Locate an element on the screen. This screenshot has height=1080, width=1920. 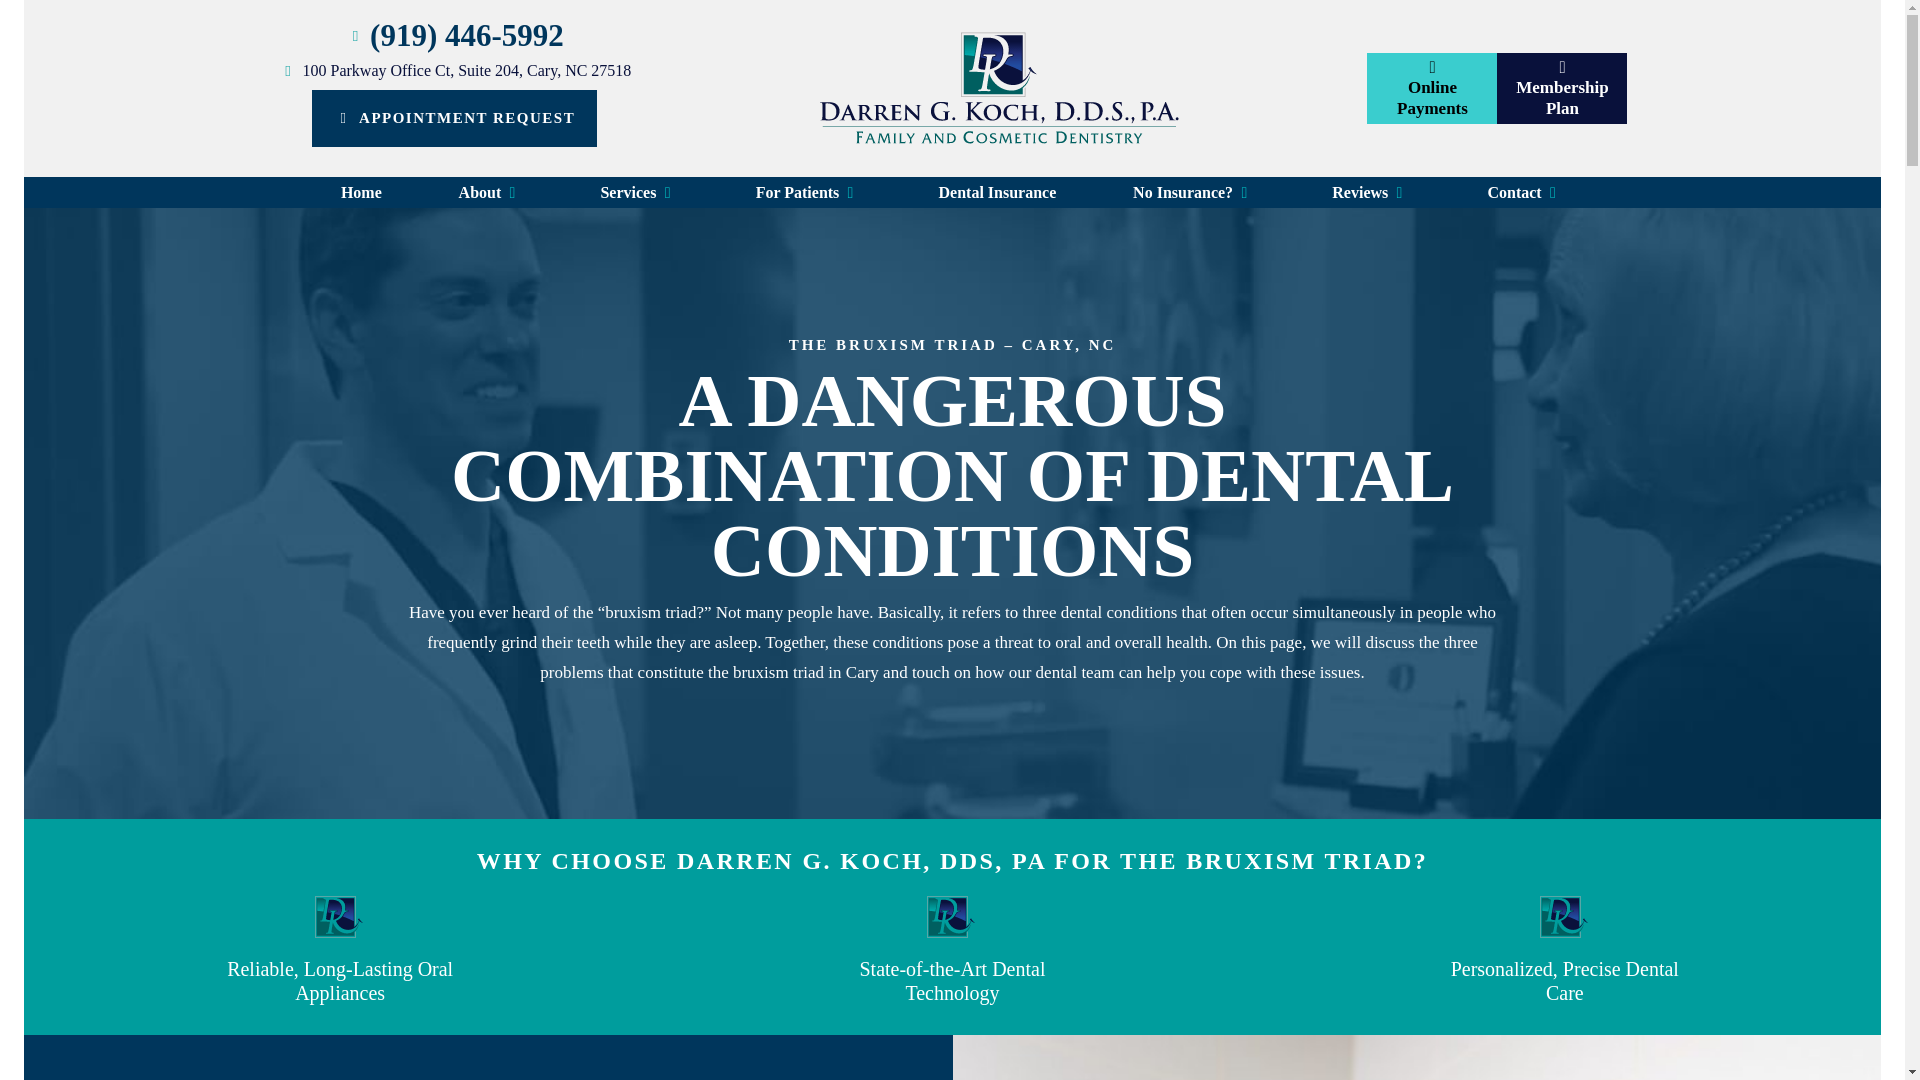
Home is located at coordinates (360, 192).